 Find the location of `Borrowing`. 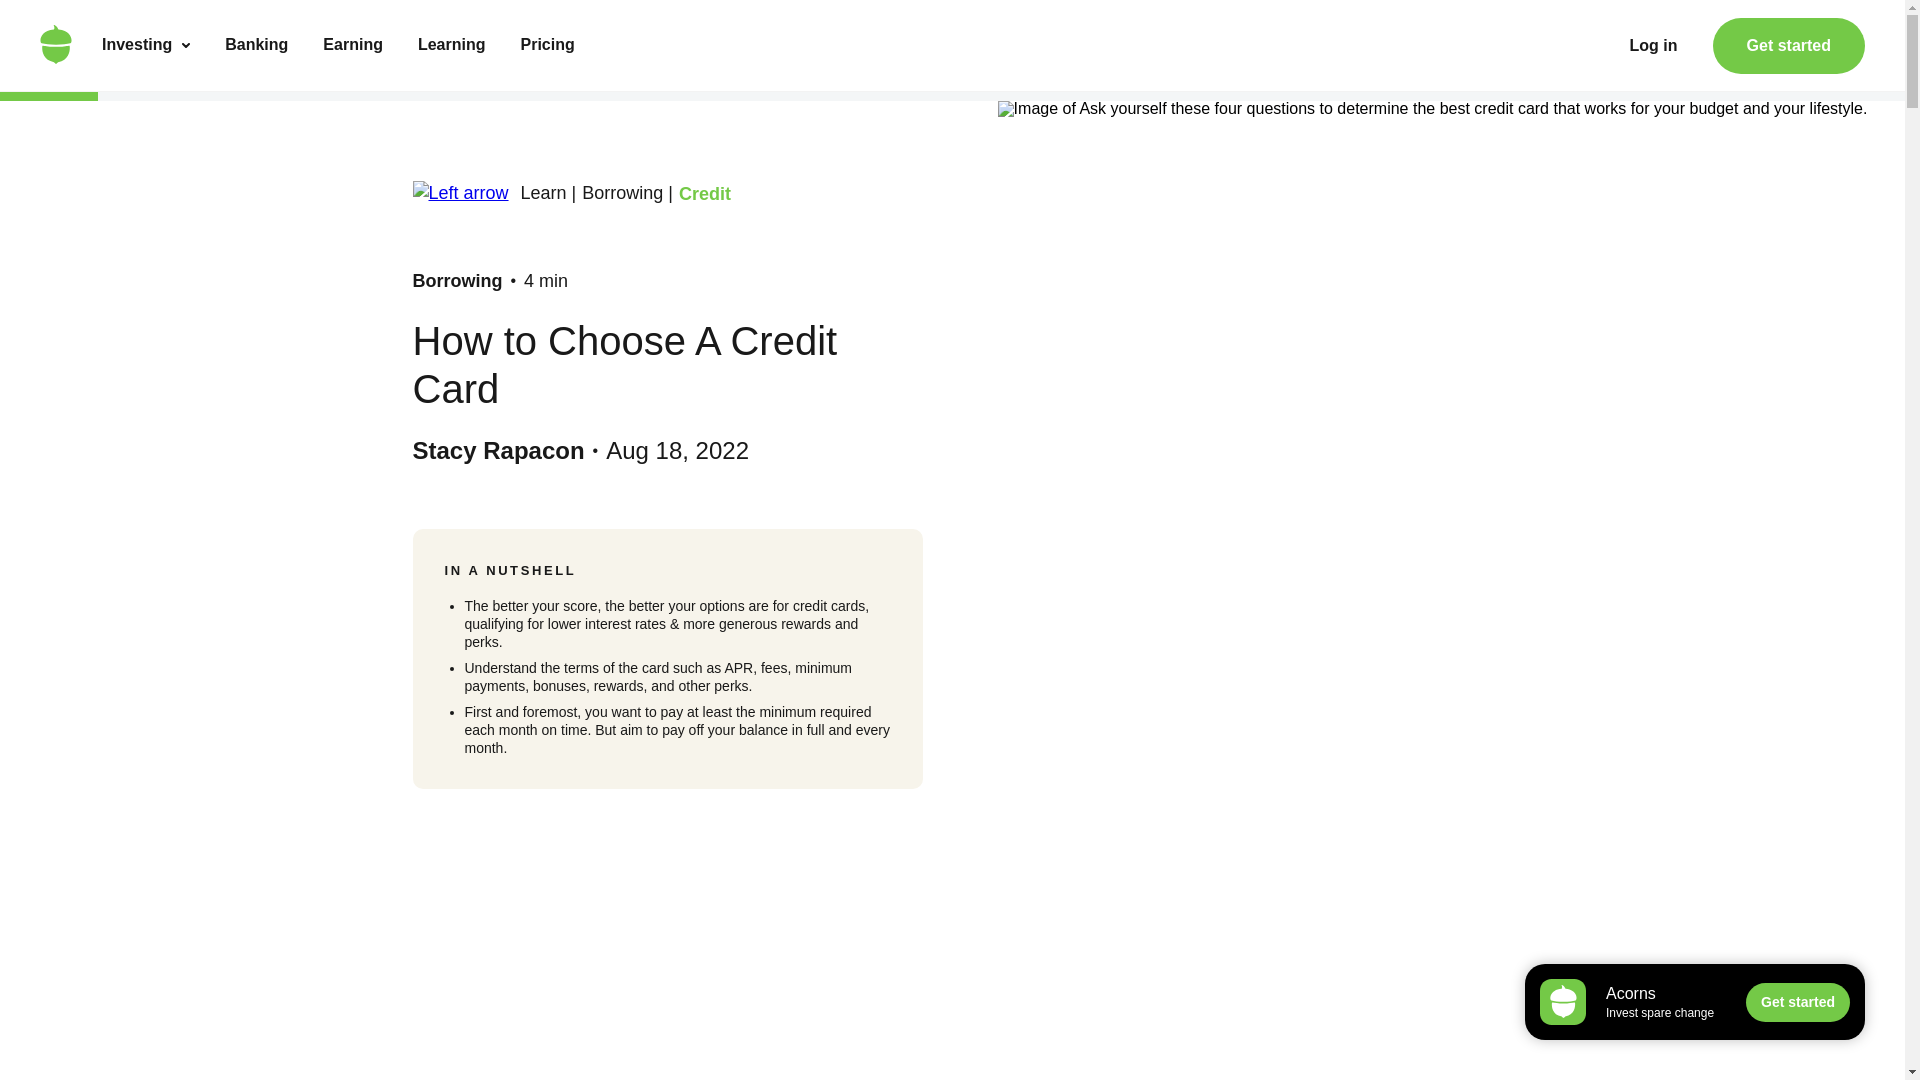

Borrowing is located at coordinates (456, 280).